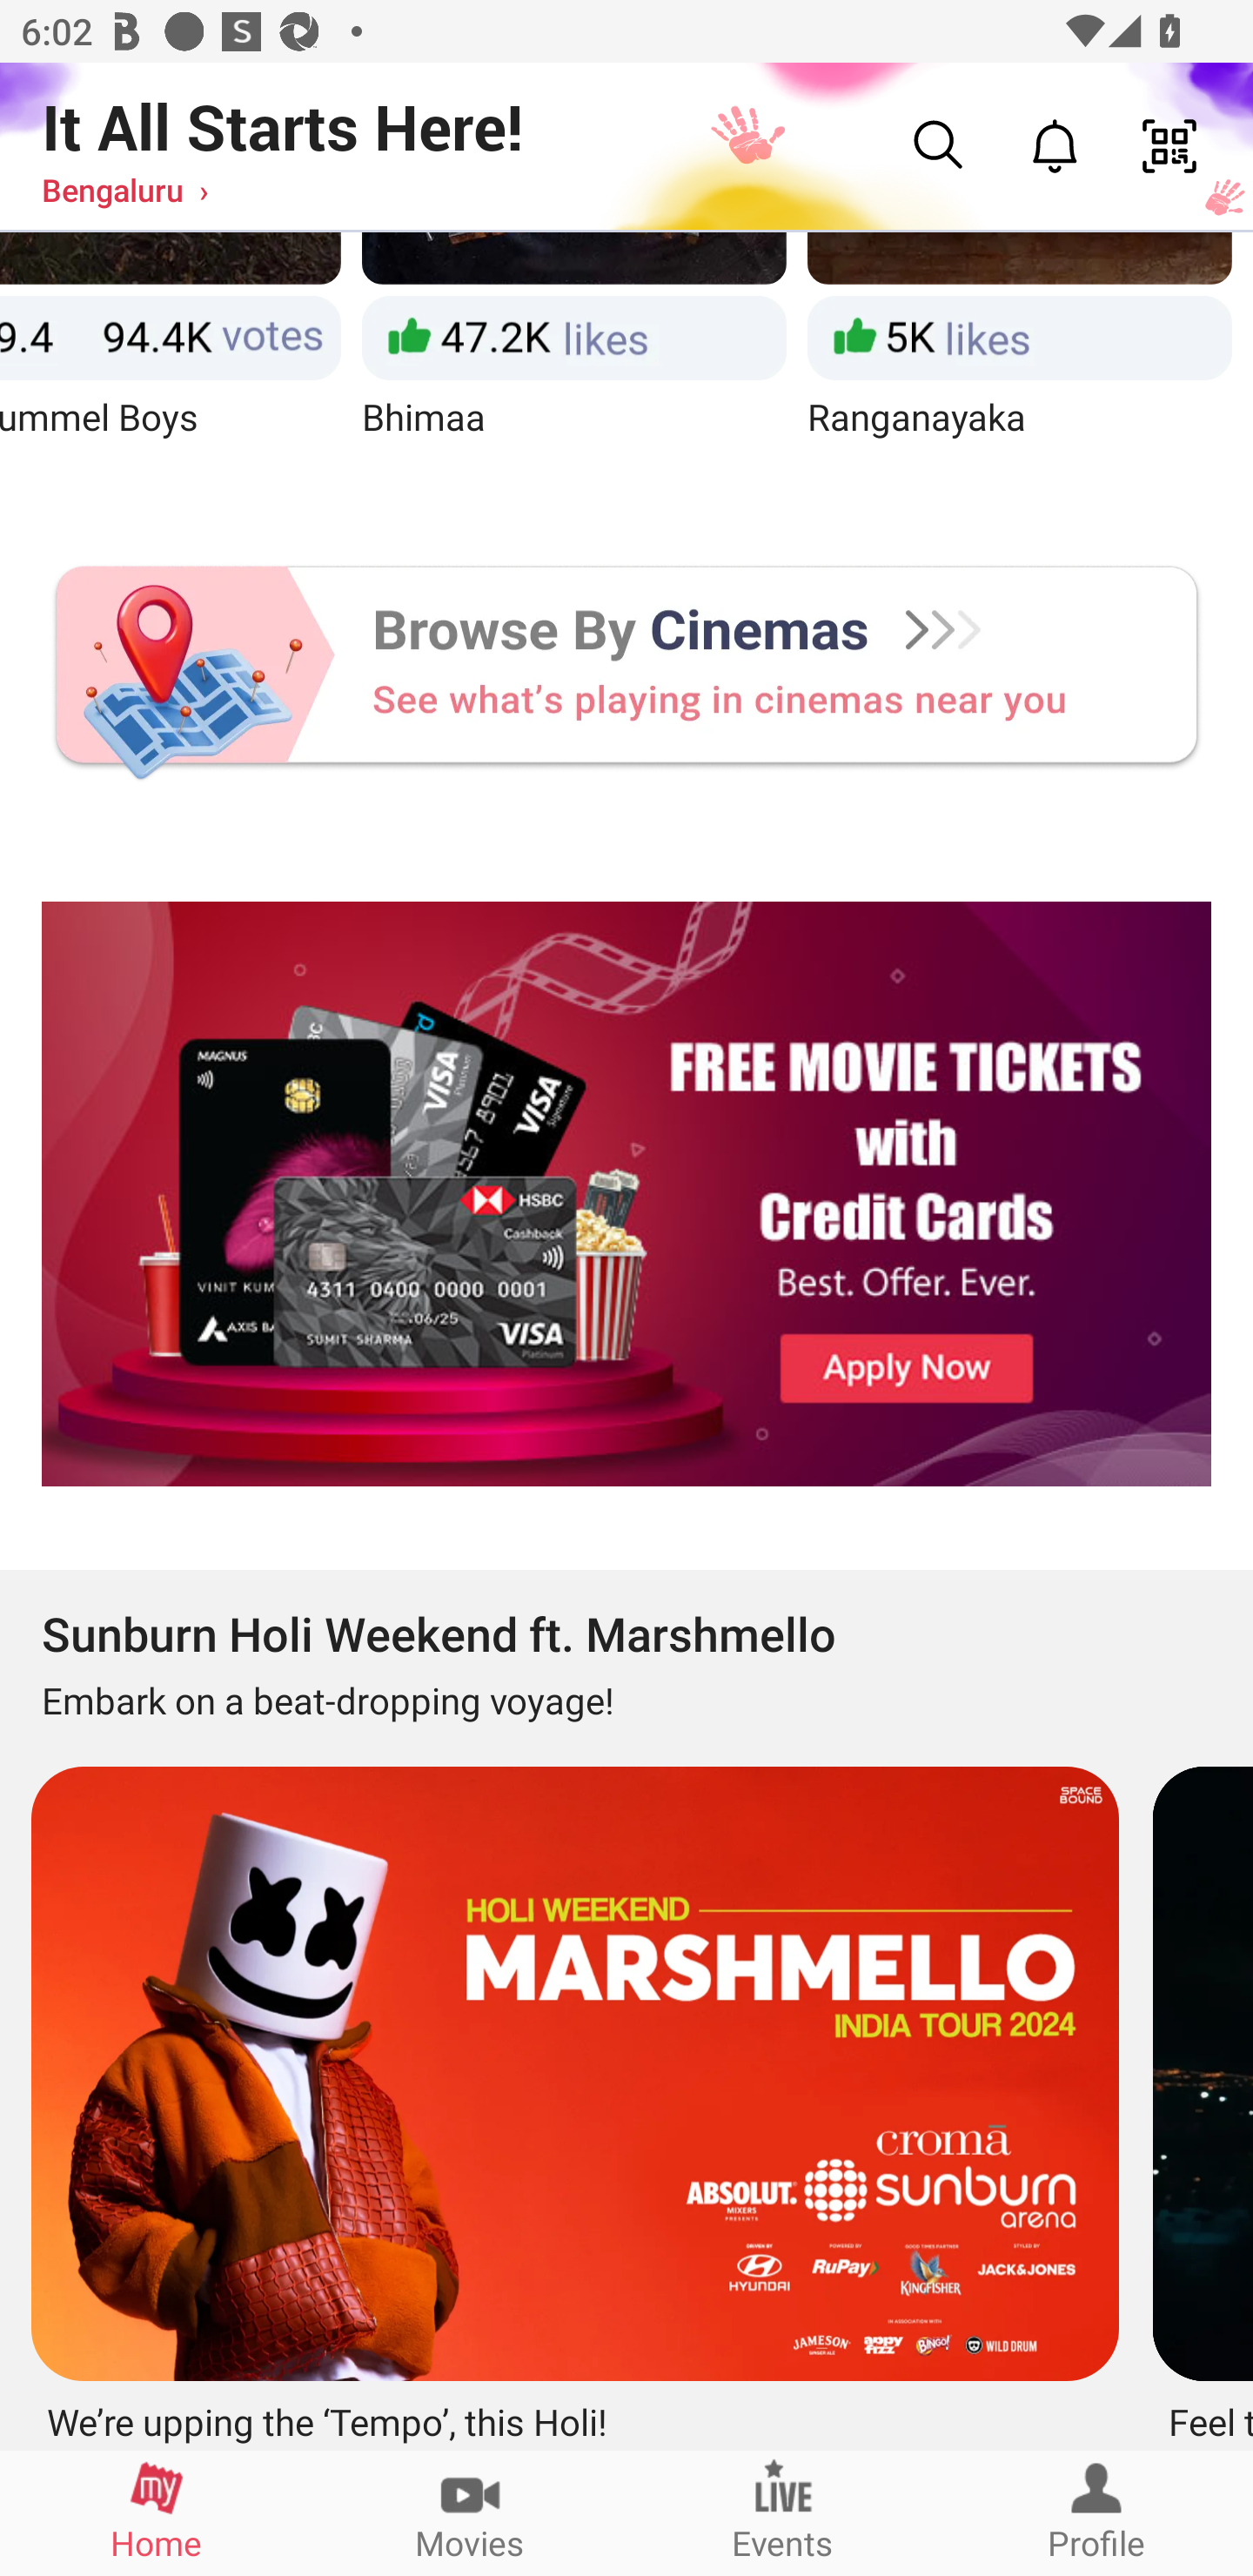 This screenshot has height=2576, width=1253. Describe the element at coordinates (571, 2097) in the screenshot. I see `We’re upping the ‘Tempo’, this Holi! ` at that location.